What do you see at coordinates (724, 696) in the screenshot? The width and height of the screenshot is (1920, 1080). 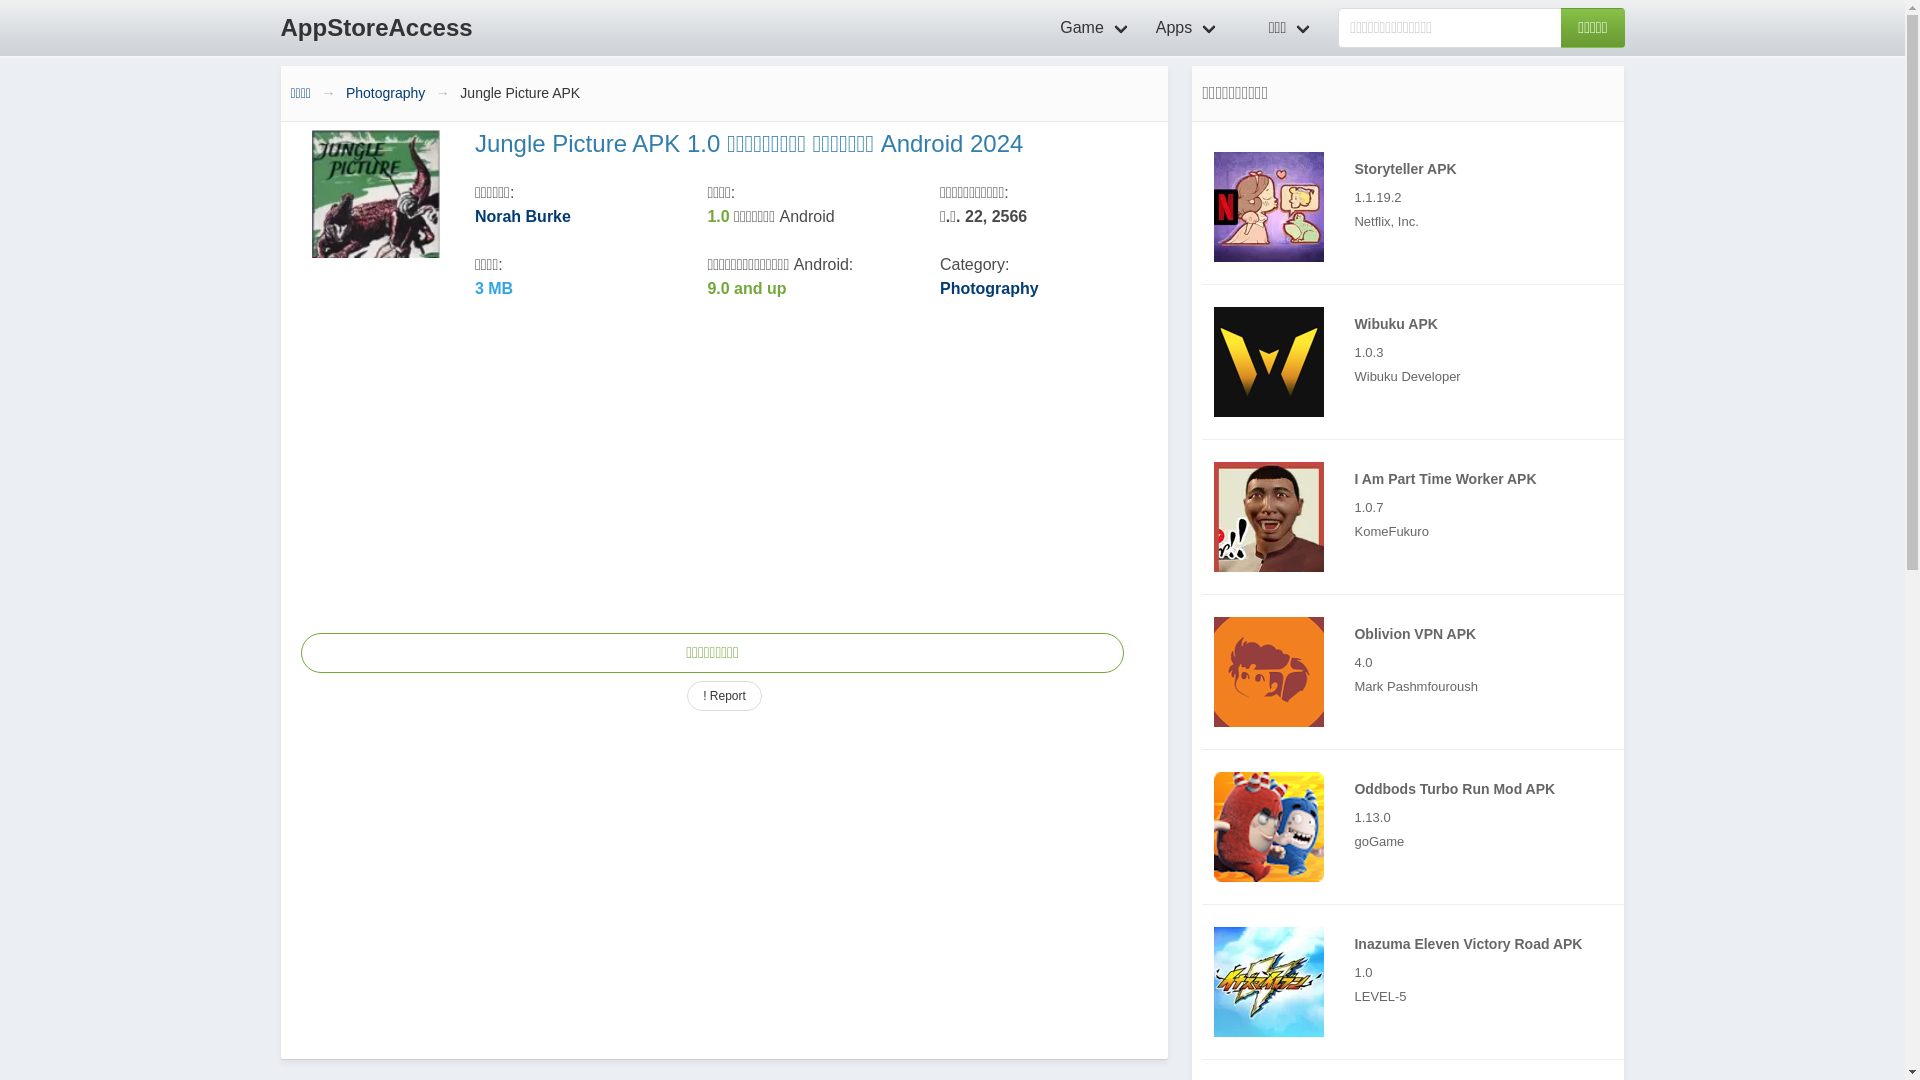 I see `Report Problem for this APP` at bounding box center [724, 696].